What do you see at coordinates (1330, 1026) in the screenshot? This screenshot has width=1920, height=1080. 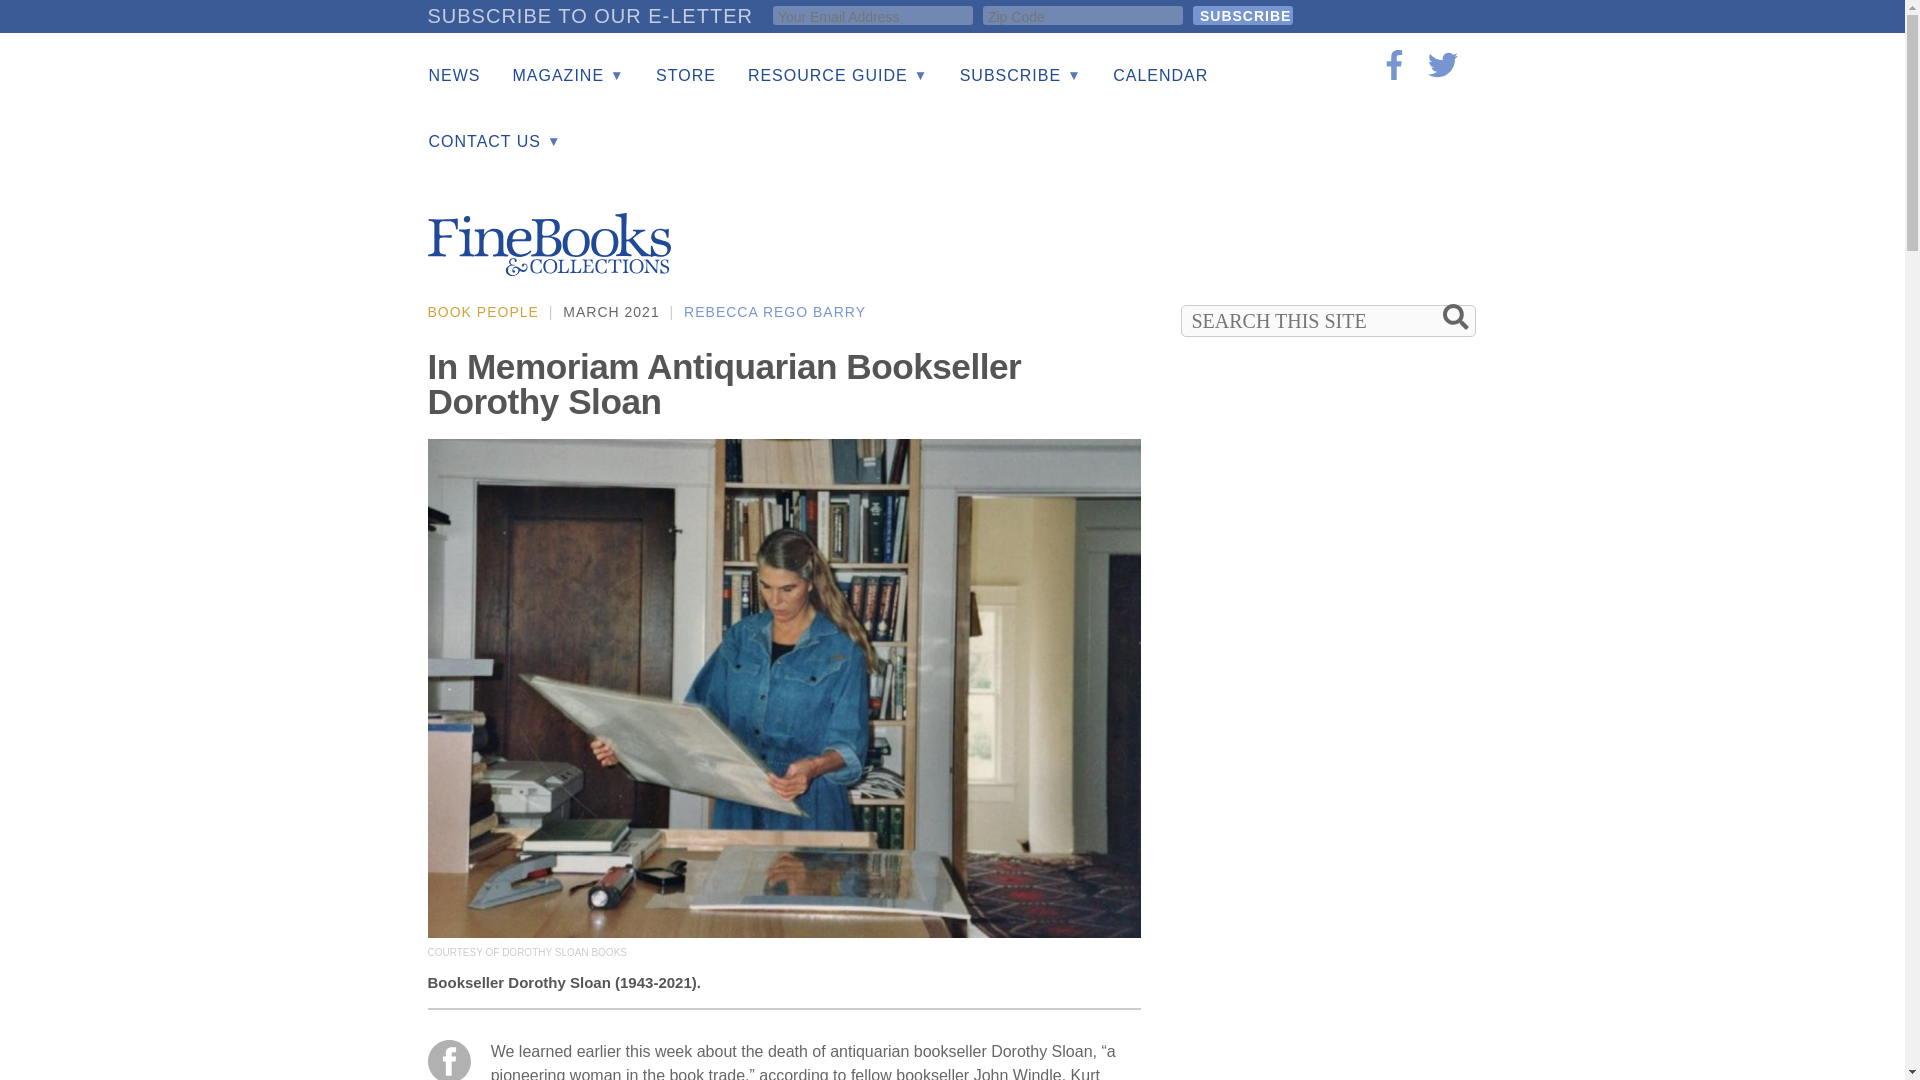 I see `3rd party ad content` at bounding box center [1330, 1026].